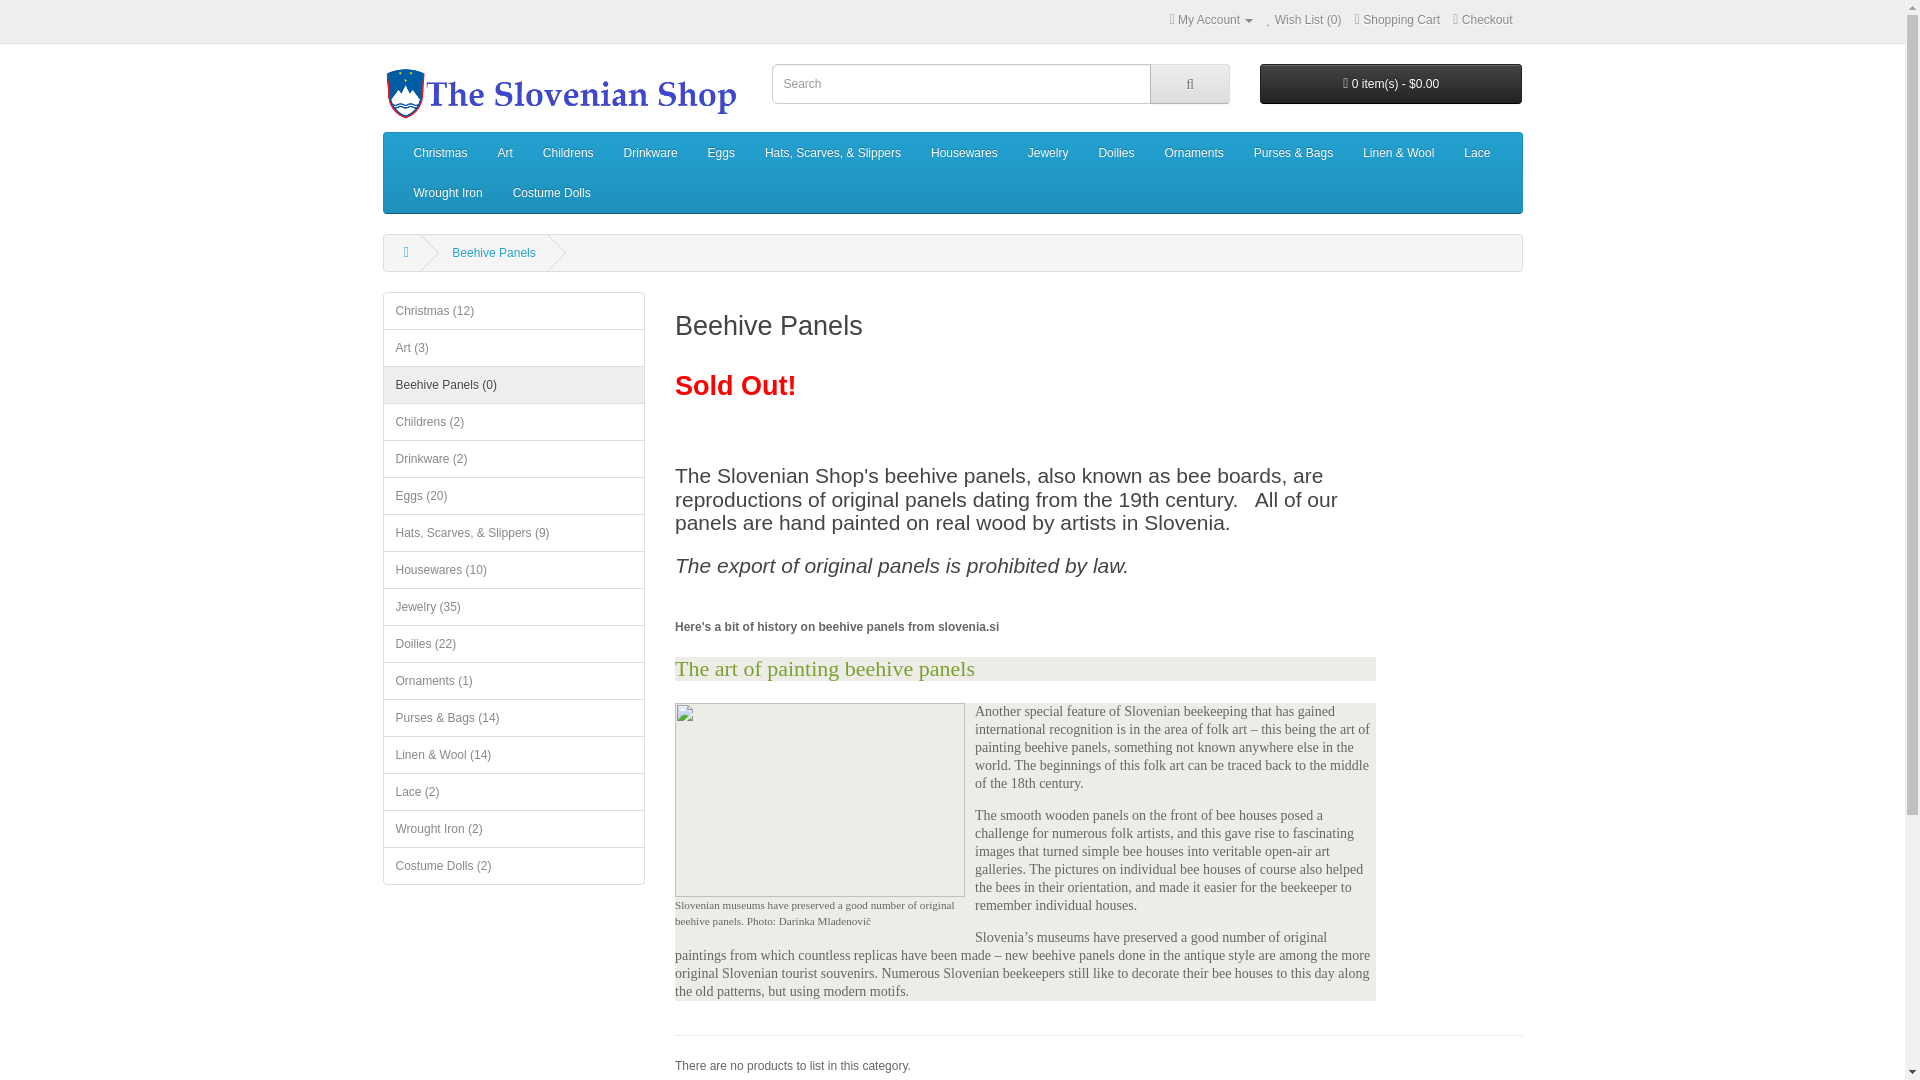 The width and height of the screenshot is (1920, 1080). Describe the element at coordinates (562, 92) in the screenshot. I see `The Slovenian Shop` at that location.